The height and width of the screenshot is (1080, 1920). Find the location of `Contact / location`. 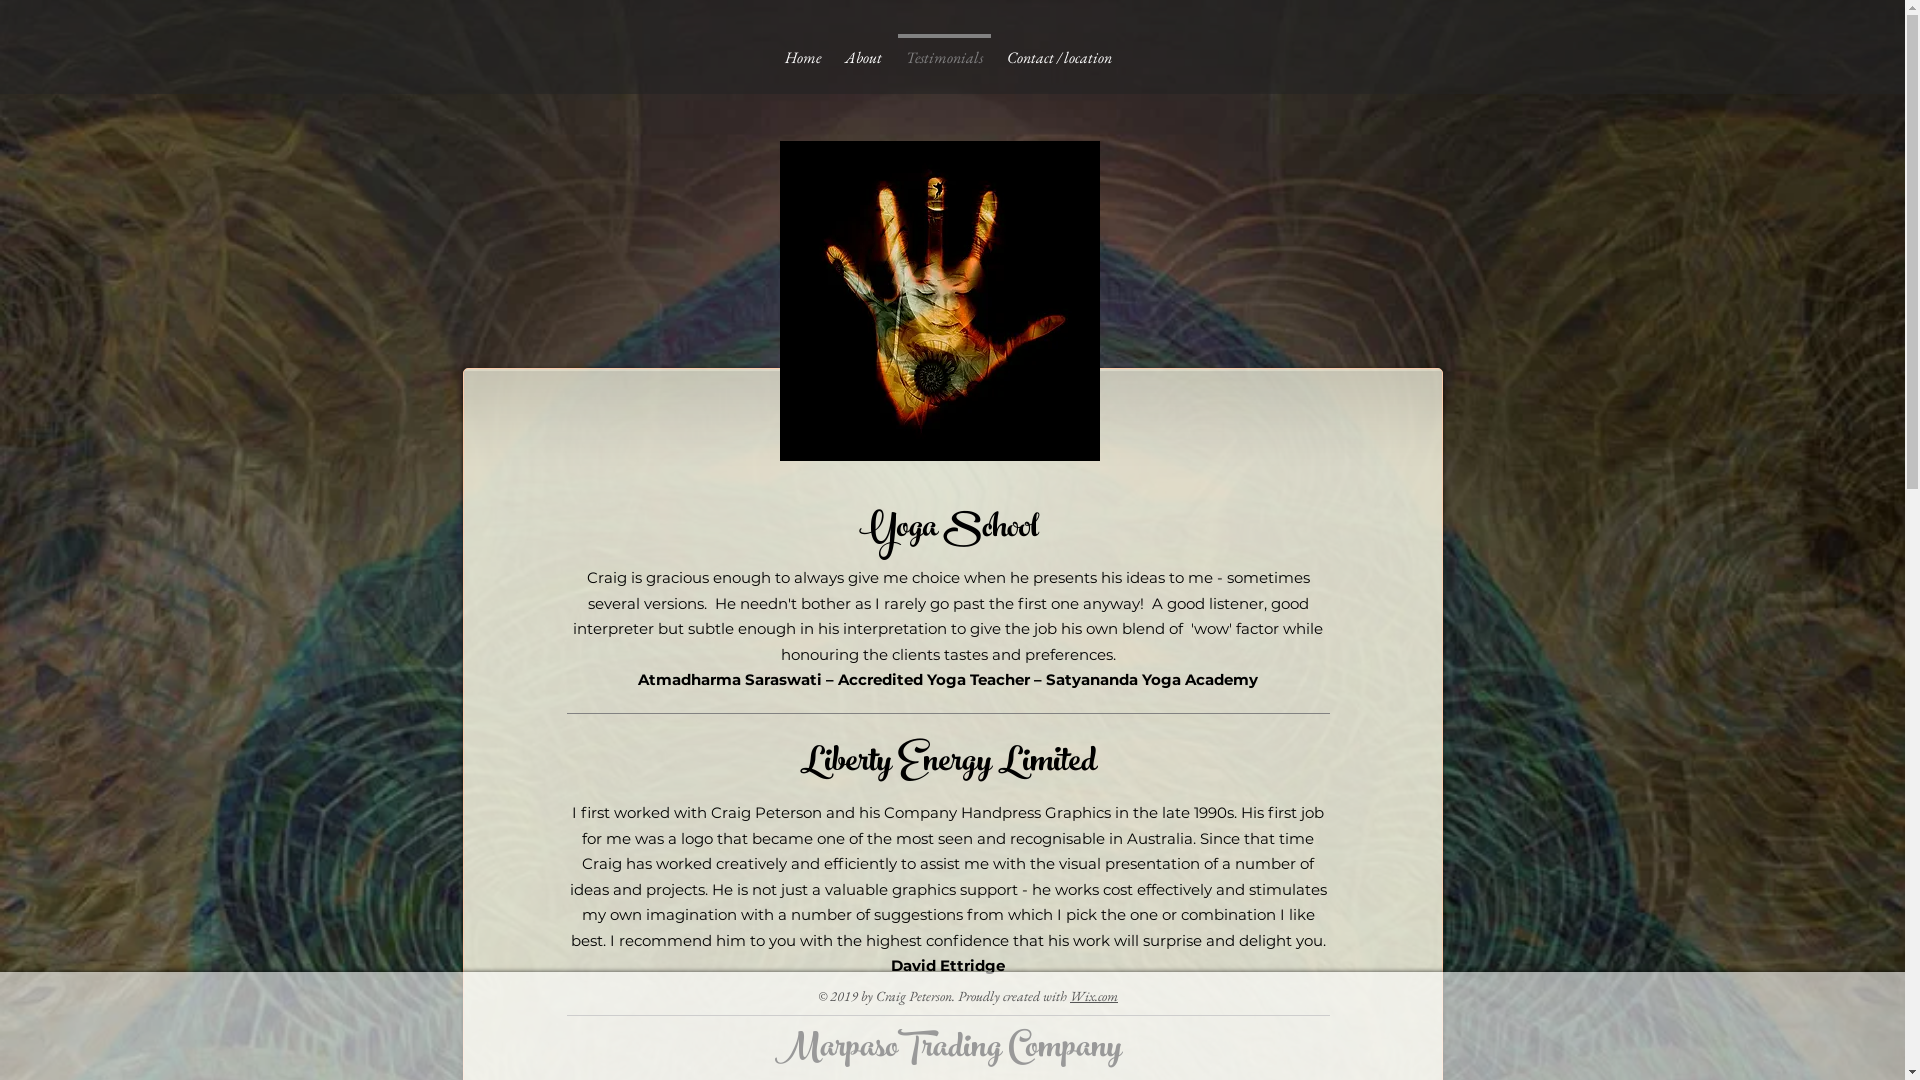

Contact / location is located at coordinates (1058, 49).